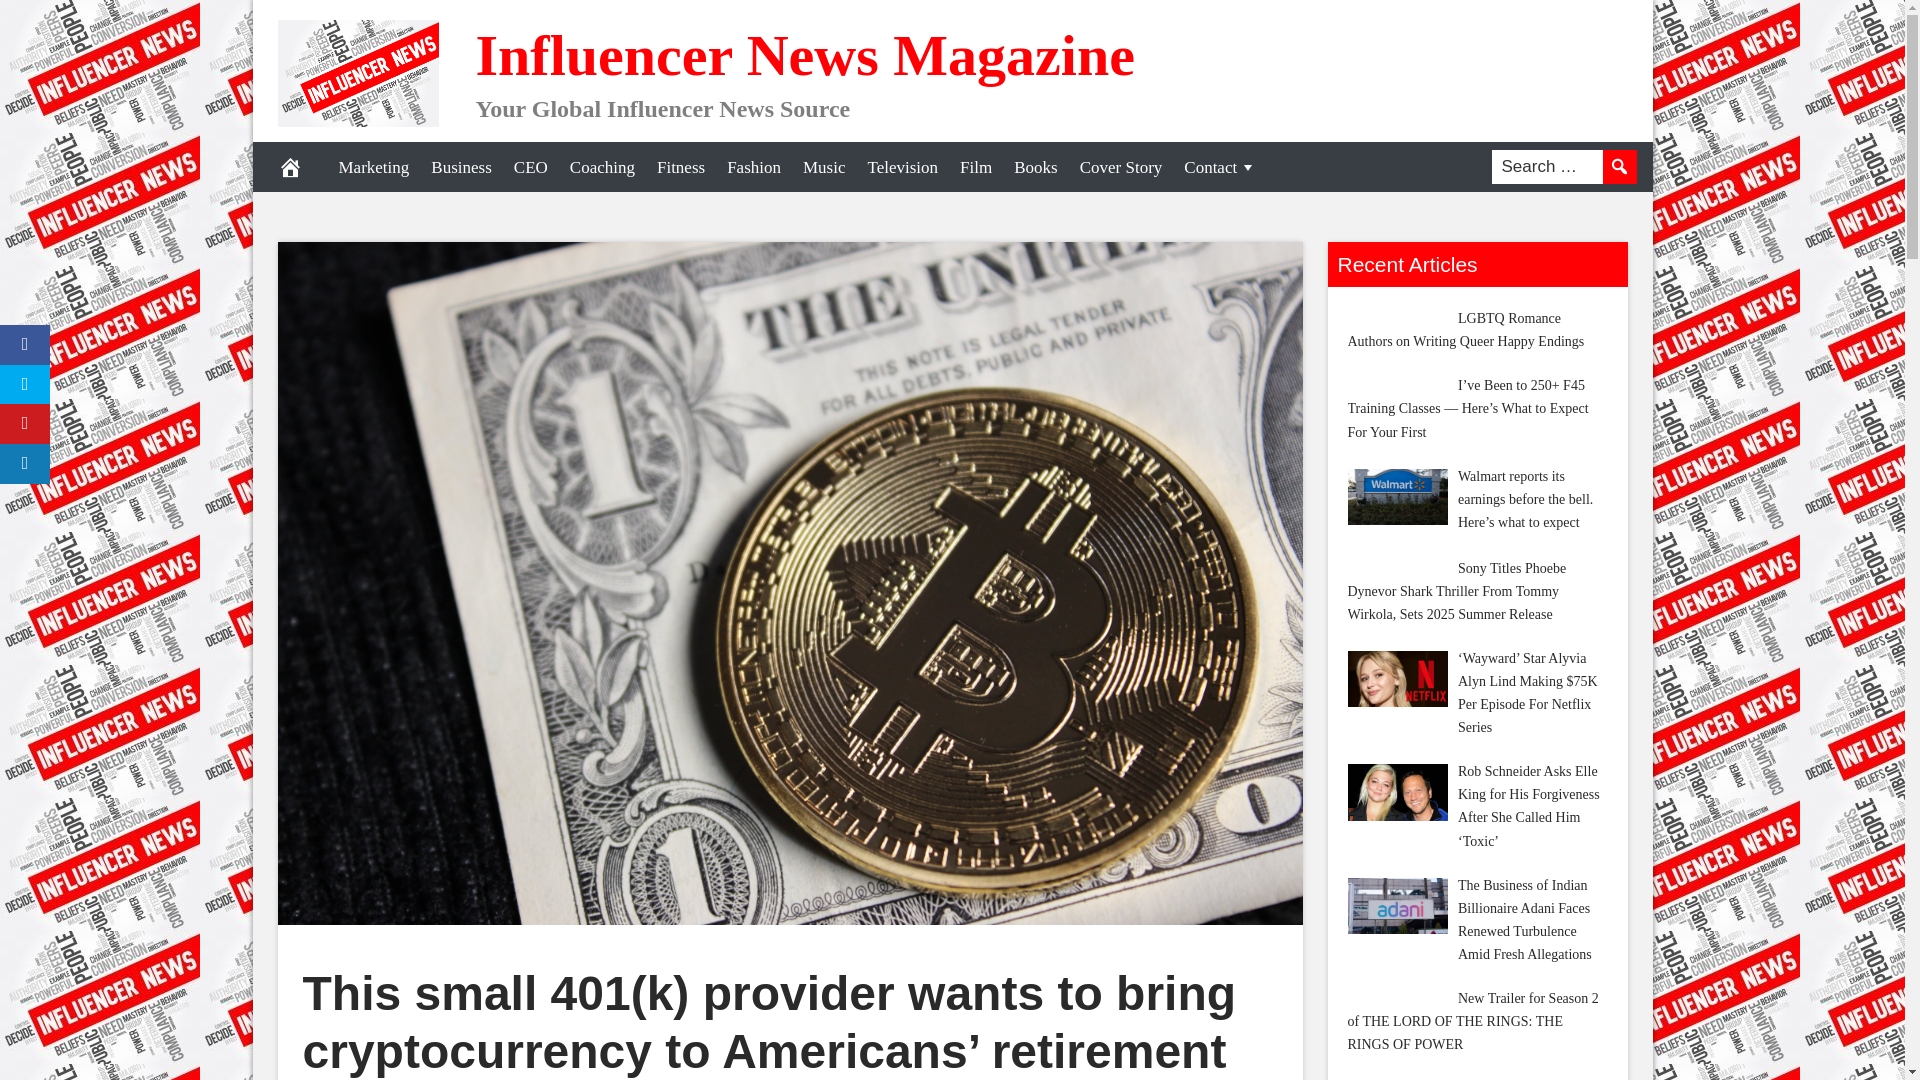 The width and height of the screenshot is (1920, 1080). Describe the element at coordinates (460, 166) in the screenshot. I see `Business` at that location.